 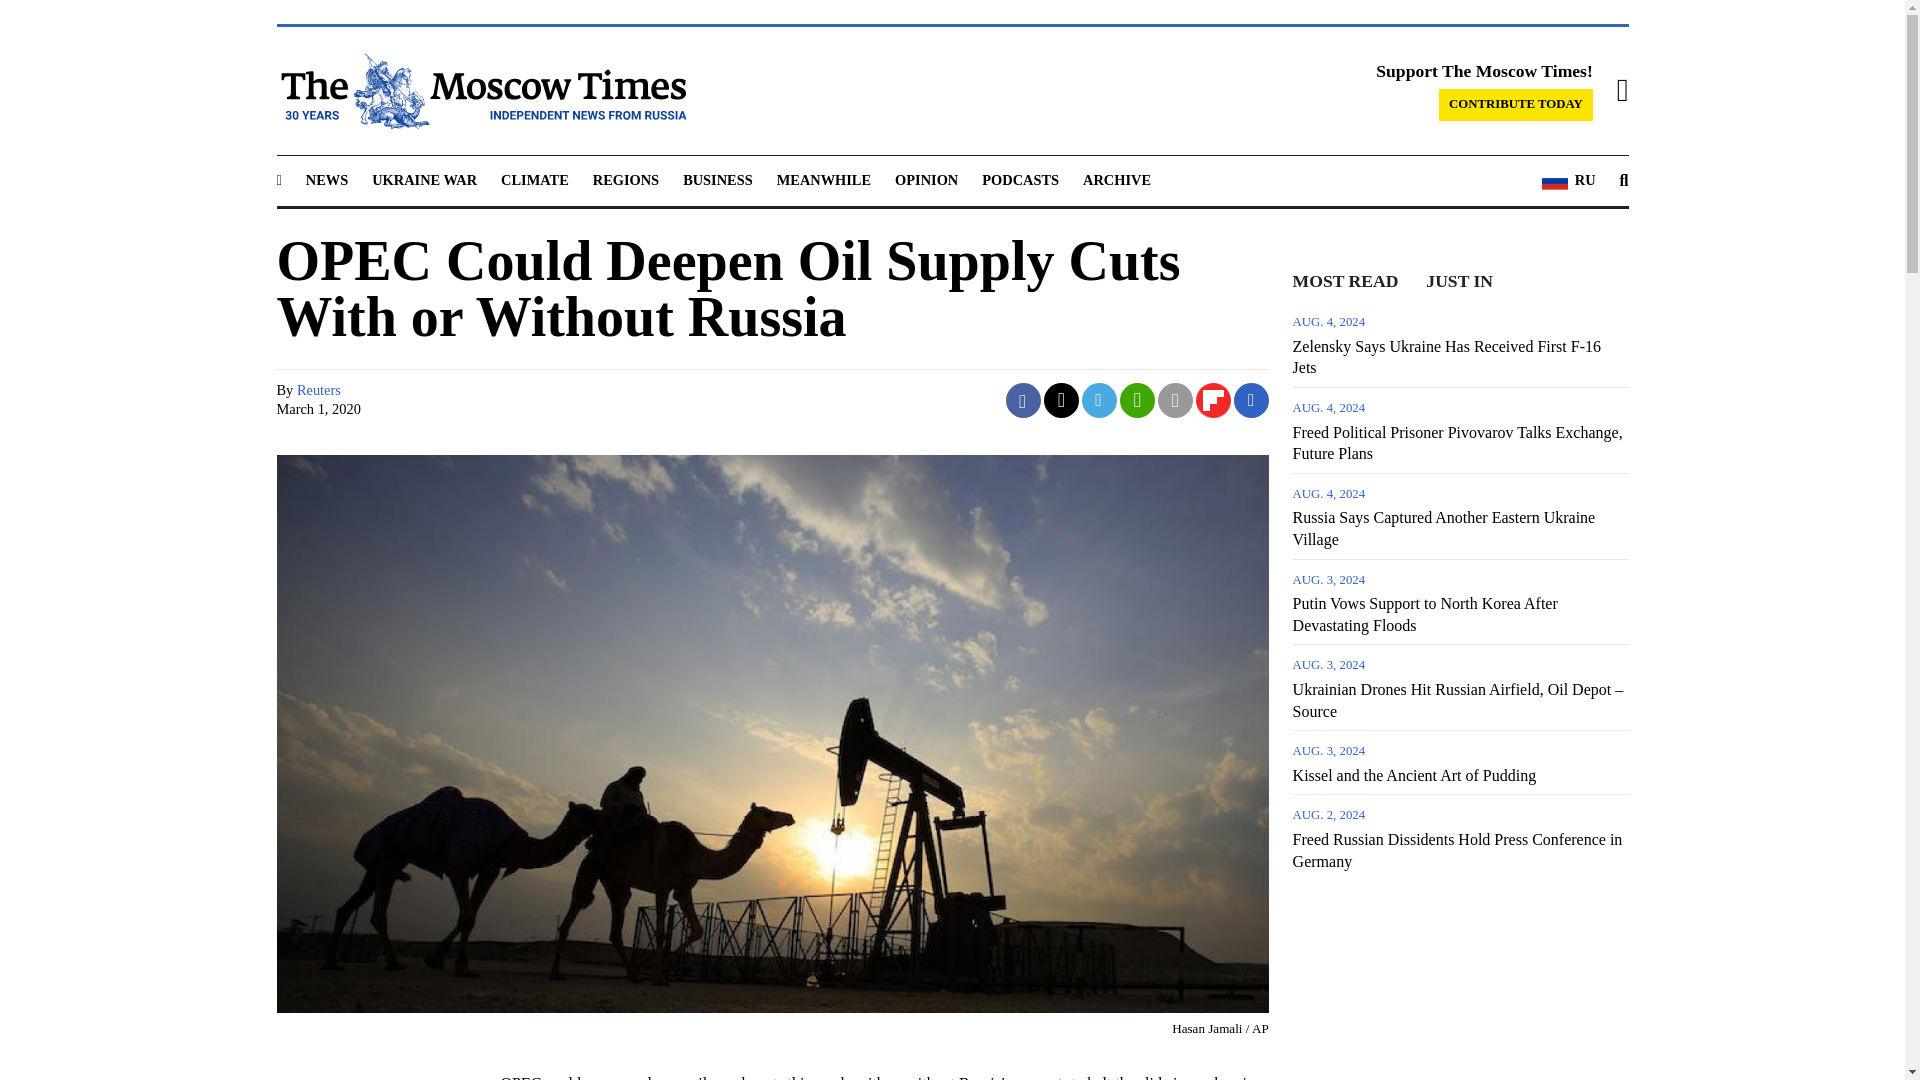 I want to click on OPINION, so click(x=926, y=179).